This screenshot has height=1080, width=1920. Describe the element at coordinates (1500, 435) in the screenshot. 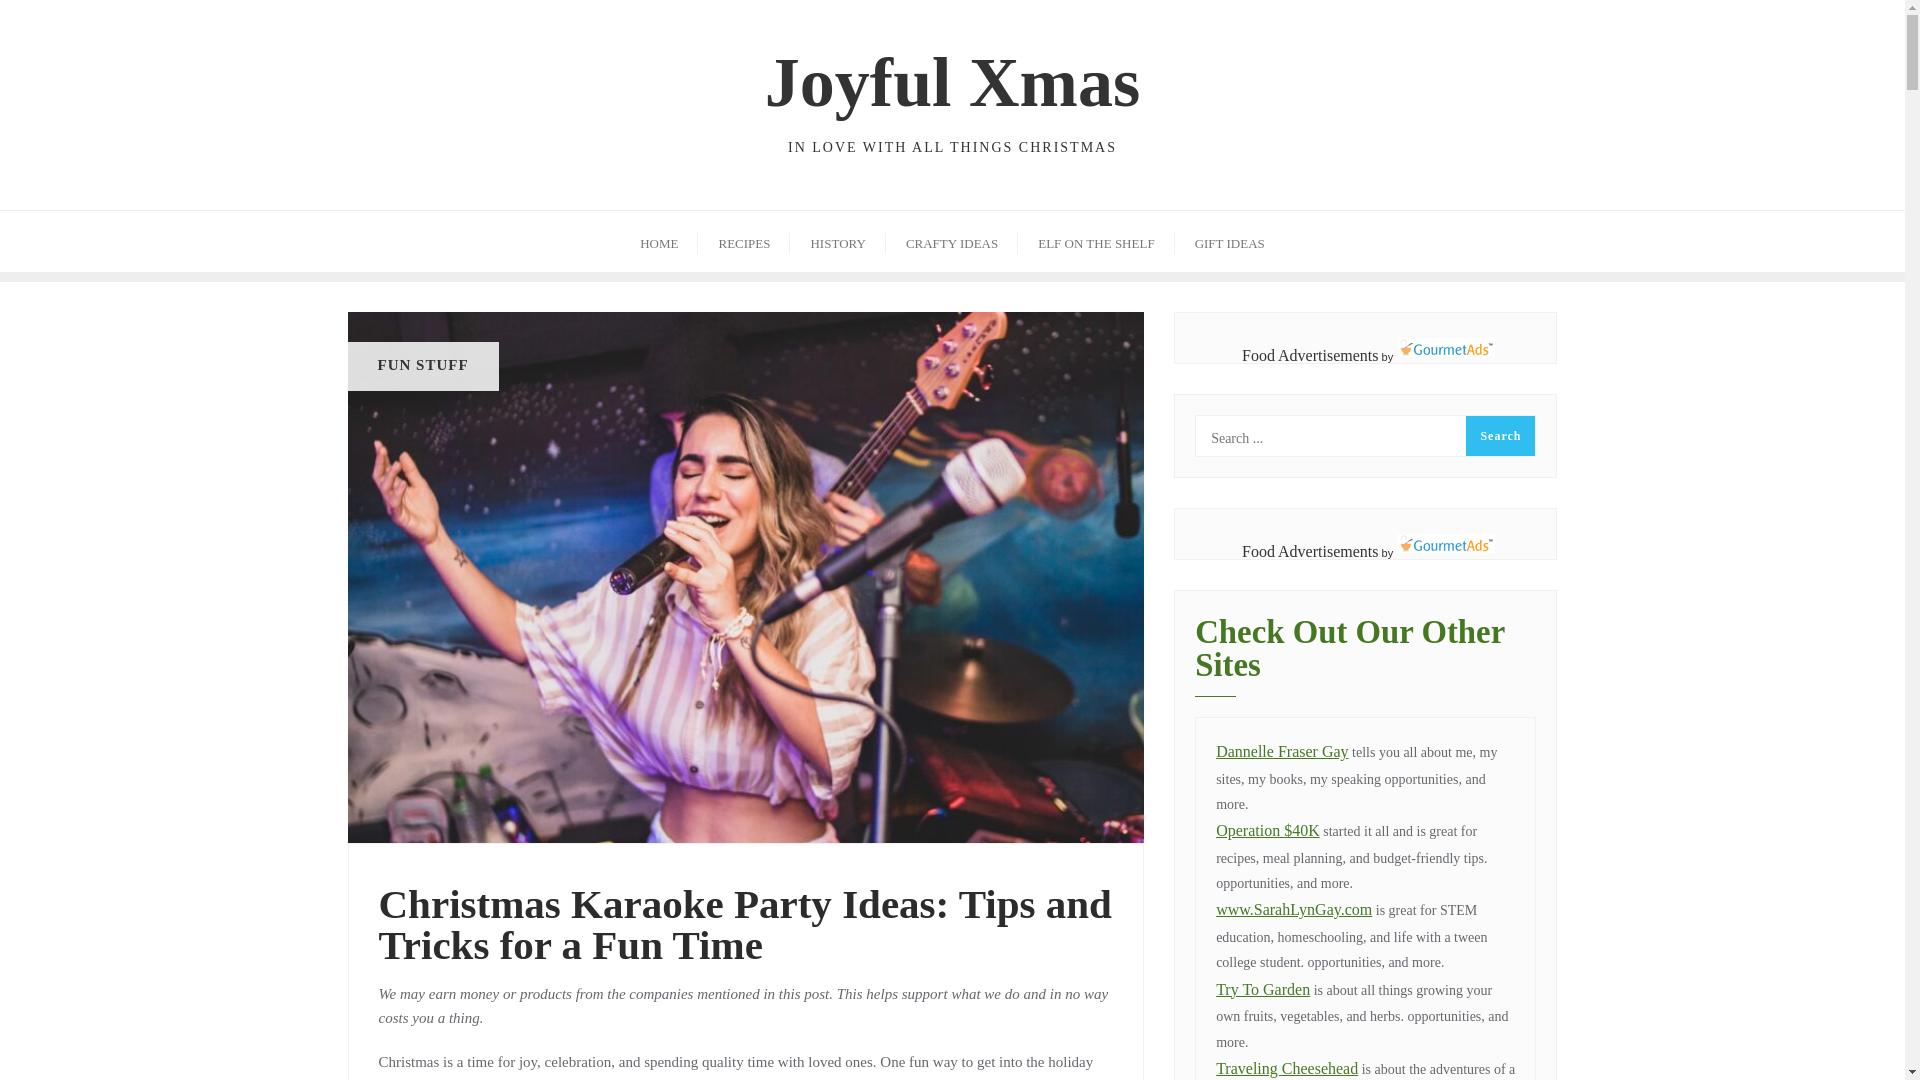

I see `Search` at that location.